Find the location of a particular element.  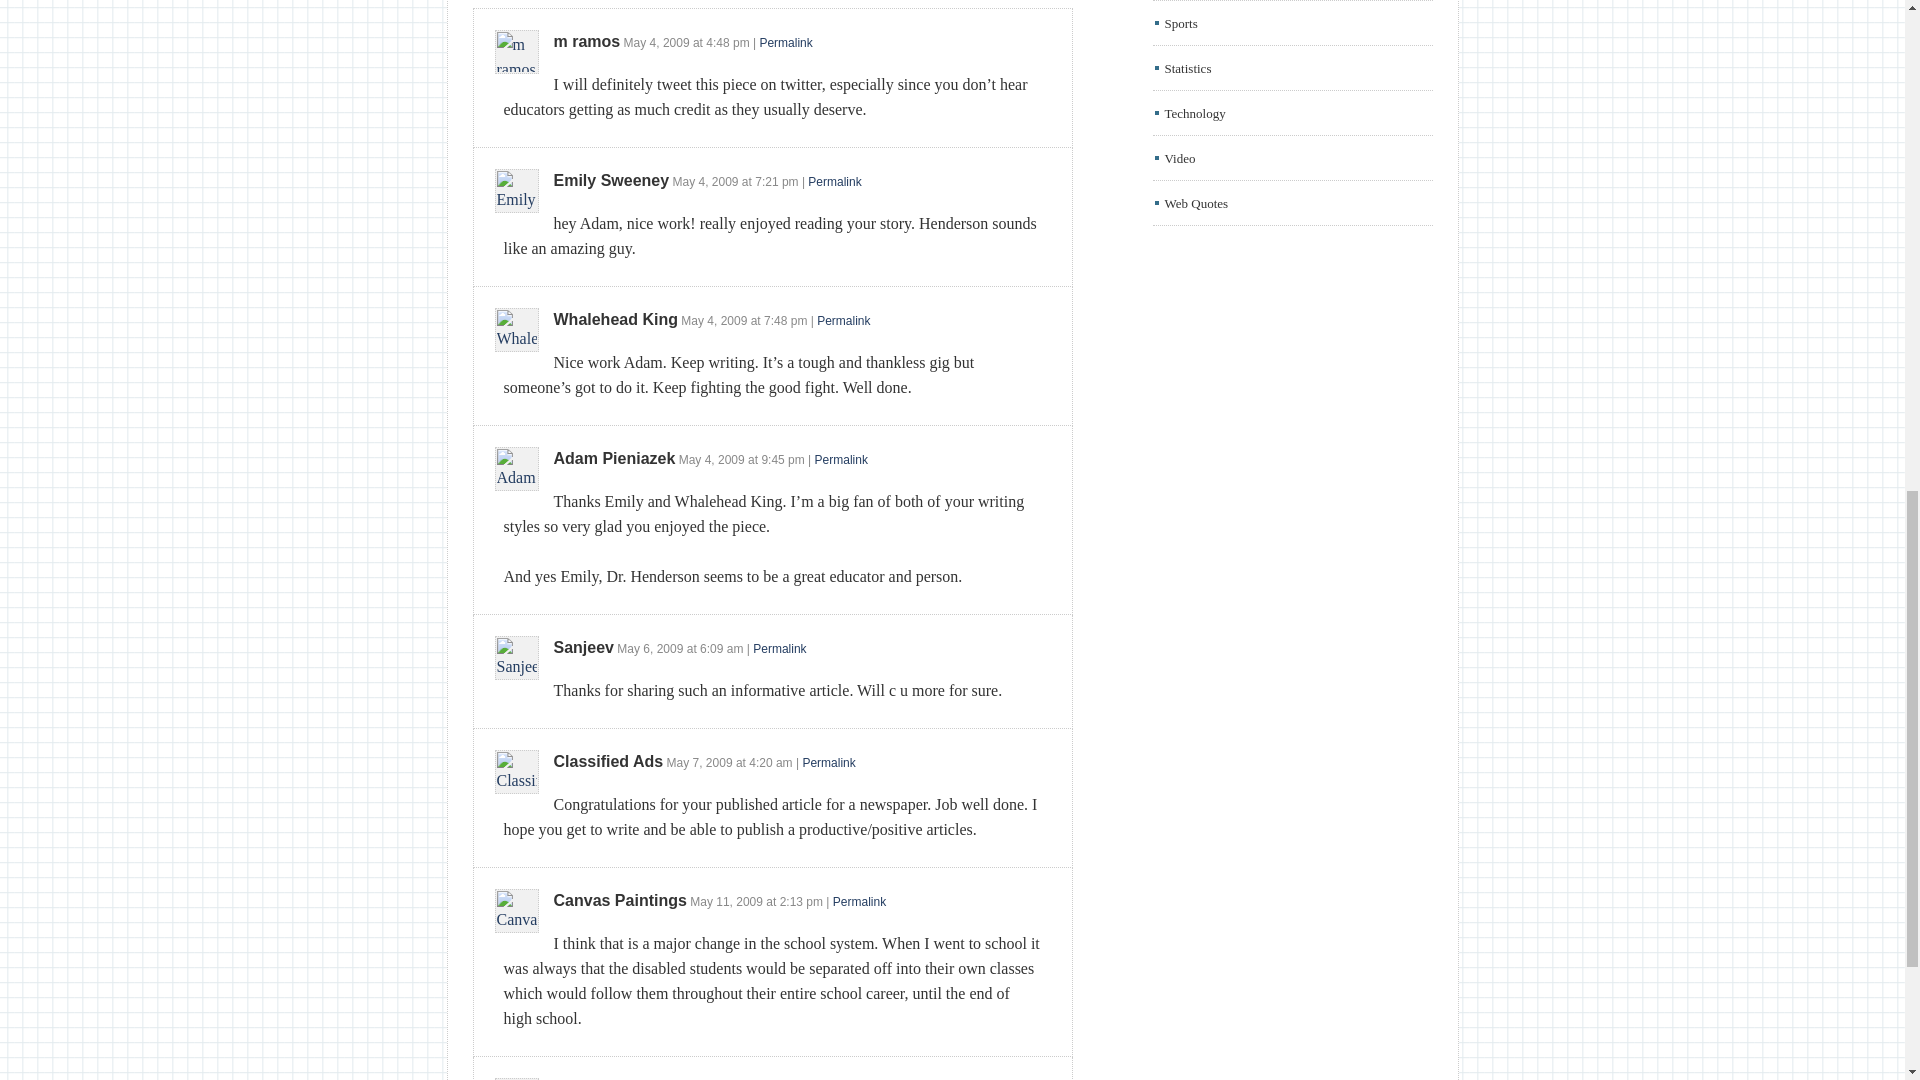

Permalink to comment 28036 is located at coordinates (785, 42).